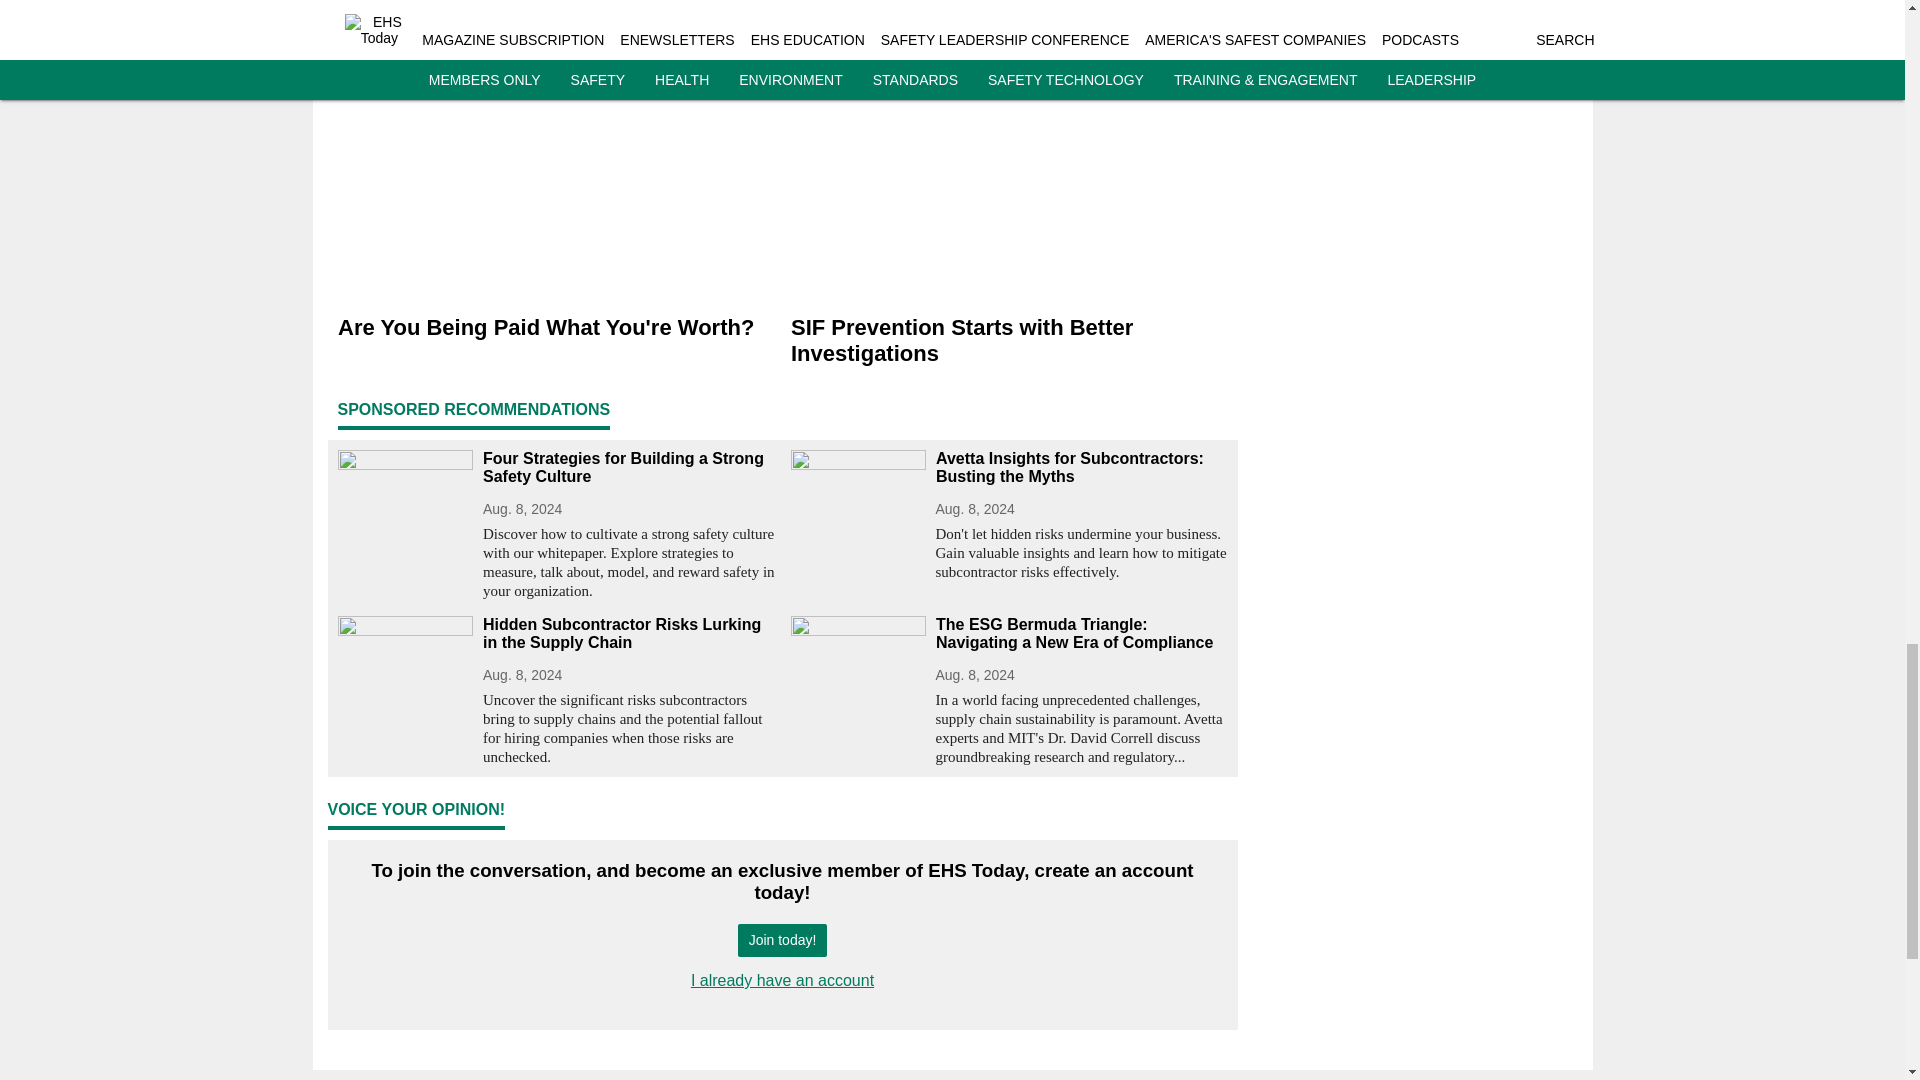 The height and width of the screenshot is (1080, 1920). Describe the element at coordinates (628, 634) in the screenshot. I see `Hidden Subcontractor Risks Lurking in the Supply Chain` at that location.